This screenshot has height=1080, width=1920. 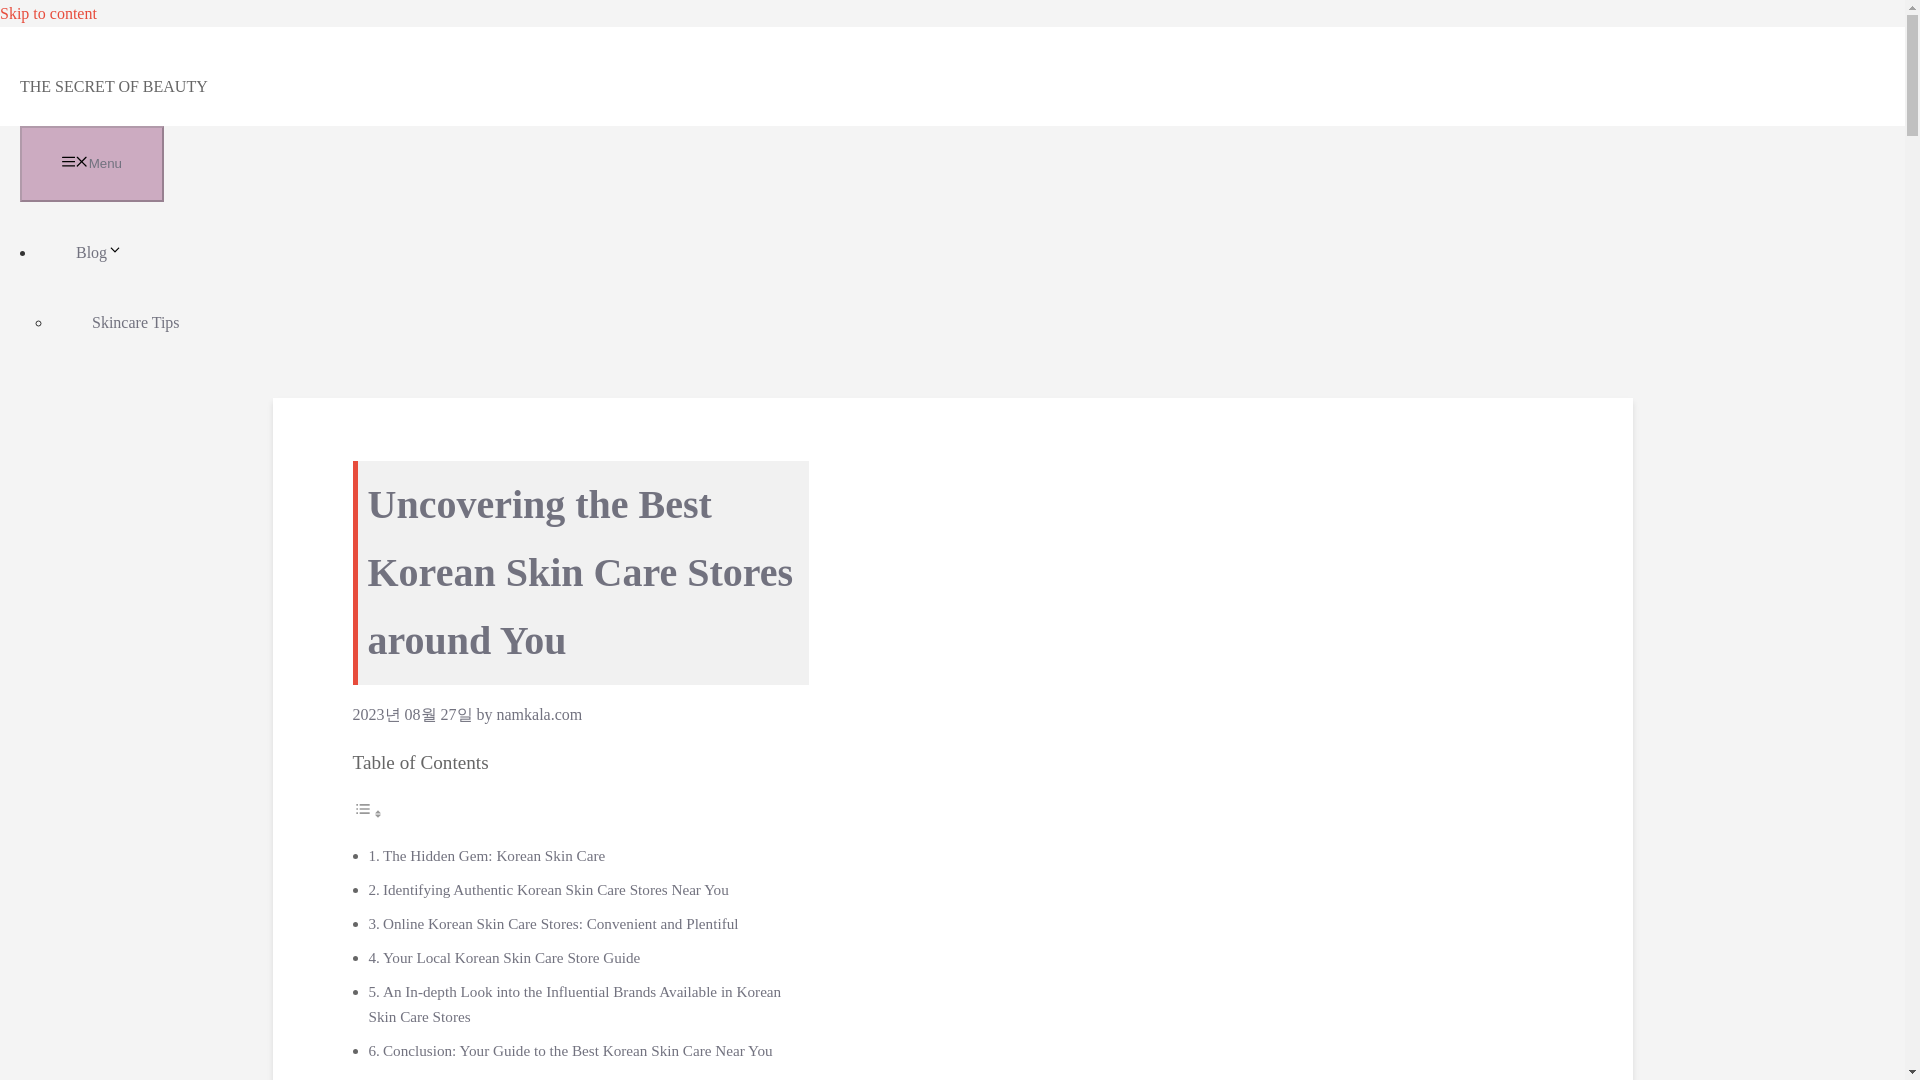 What do you see at coordinates (48, 13) in the screenshot?
I see `Skip to content` at bounding box center [48, 13].